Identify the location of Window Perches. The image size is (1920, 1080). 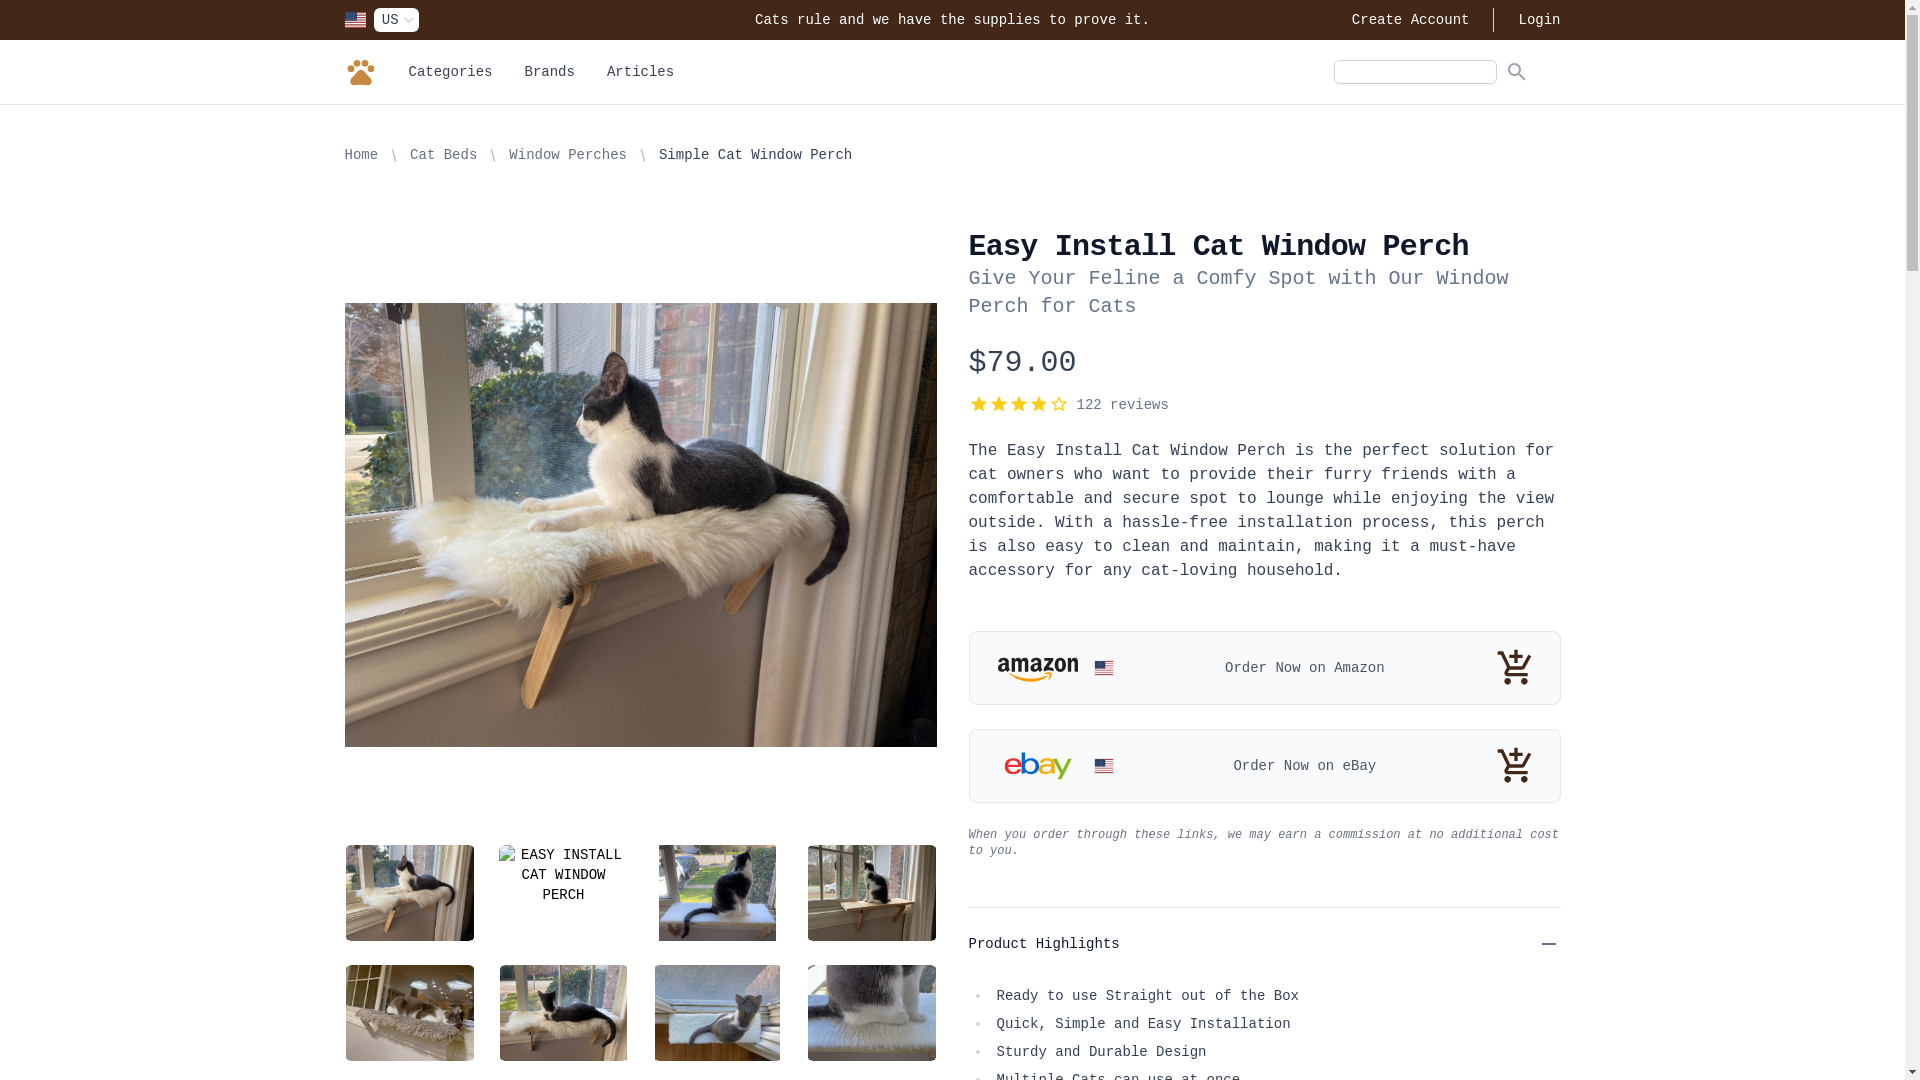
(568, 155).